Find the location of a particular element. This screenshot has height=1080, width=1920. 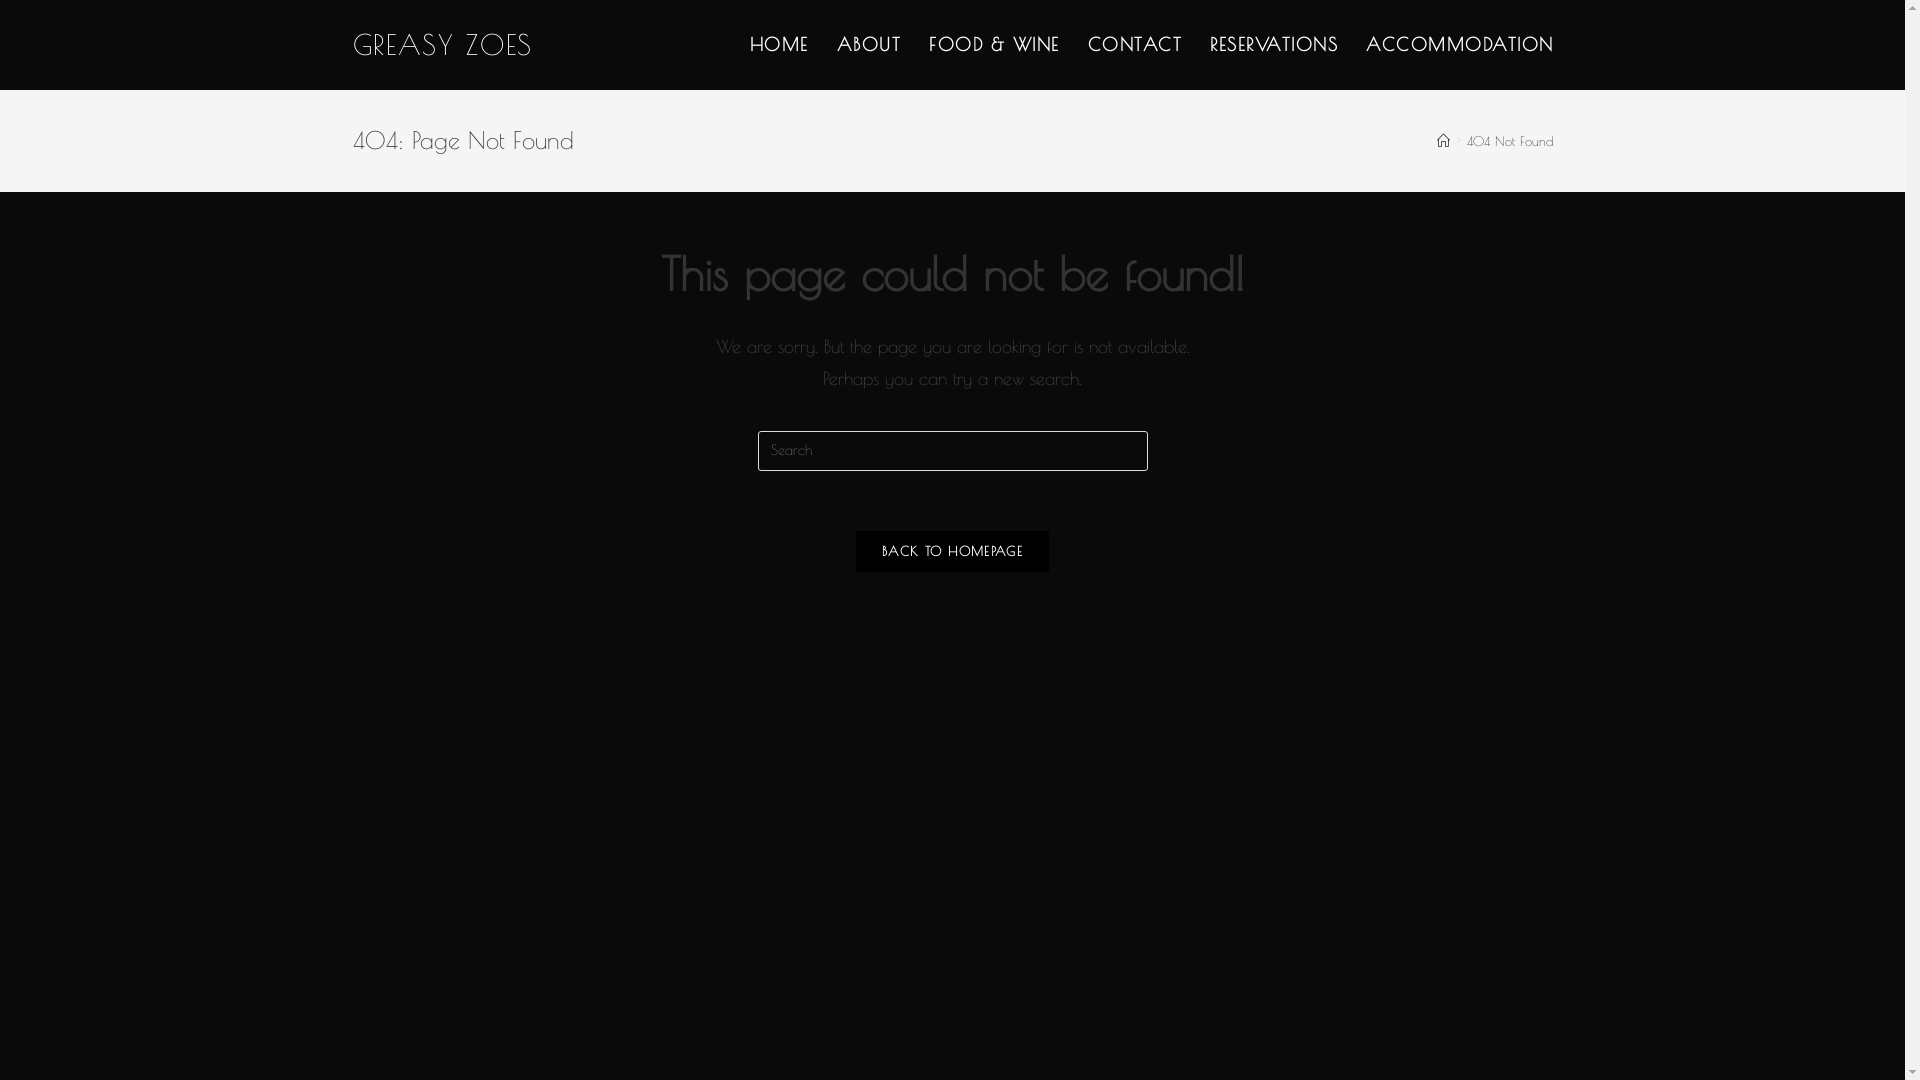

CONTACT is located at coordinates (1136, 45).